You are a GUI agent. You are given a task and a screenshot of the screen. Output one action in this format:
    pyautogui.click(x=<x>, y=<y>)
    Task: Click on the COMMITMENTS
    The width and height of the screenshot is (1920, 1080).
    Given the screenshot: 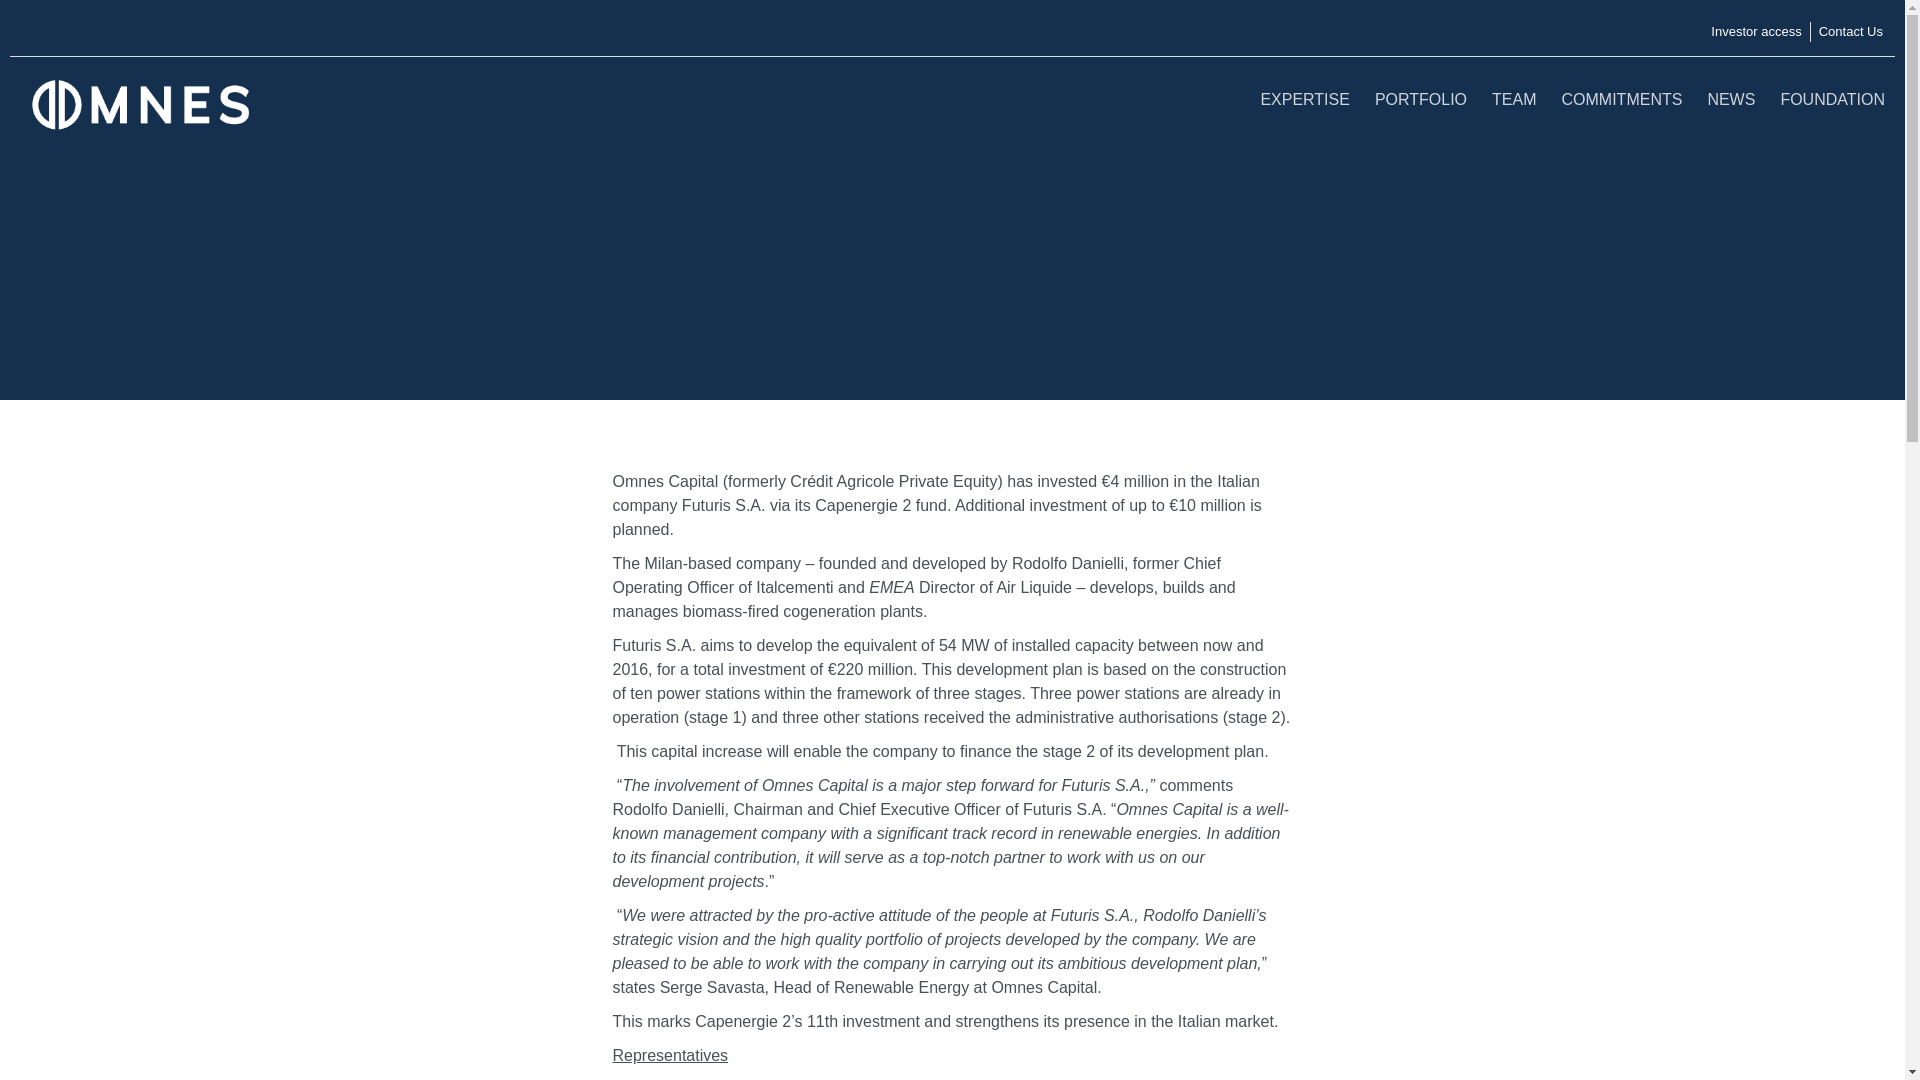 What is the action you would take?
    pyautogui.click(x=1622, y=98)
    